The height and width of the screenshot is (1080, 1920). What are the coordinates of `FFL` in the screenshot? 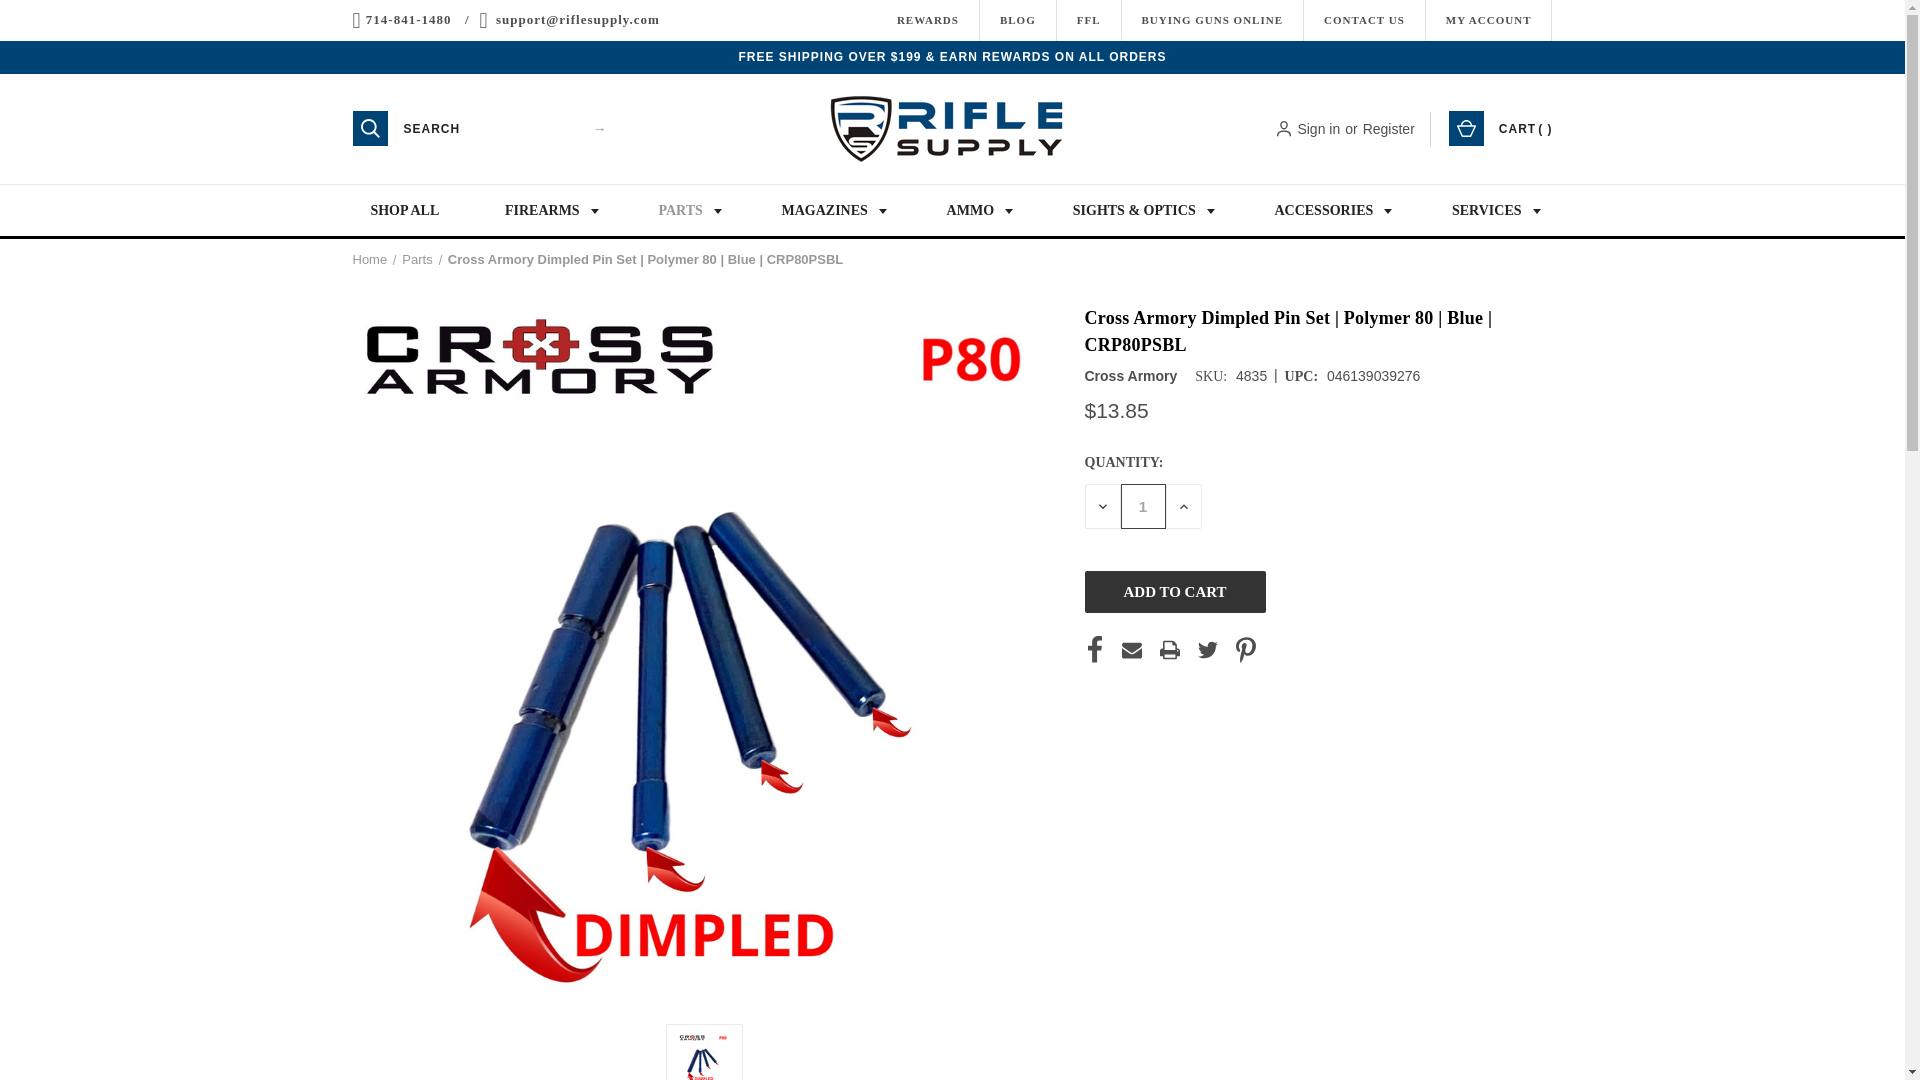 It's located at (1088, 20).